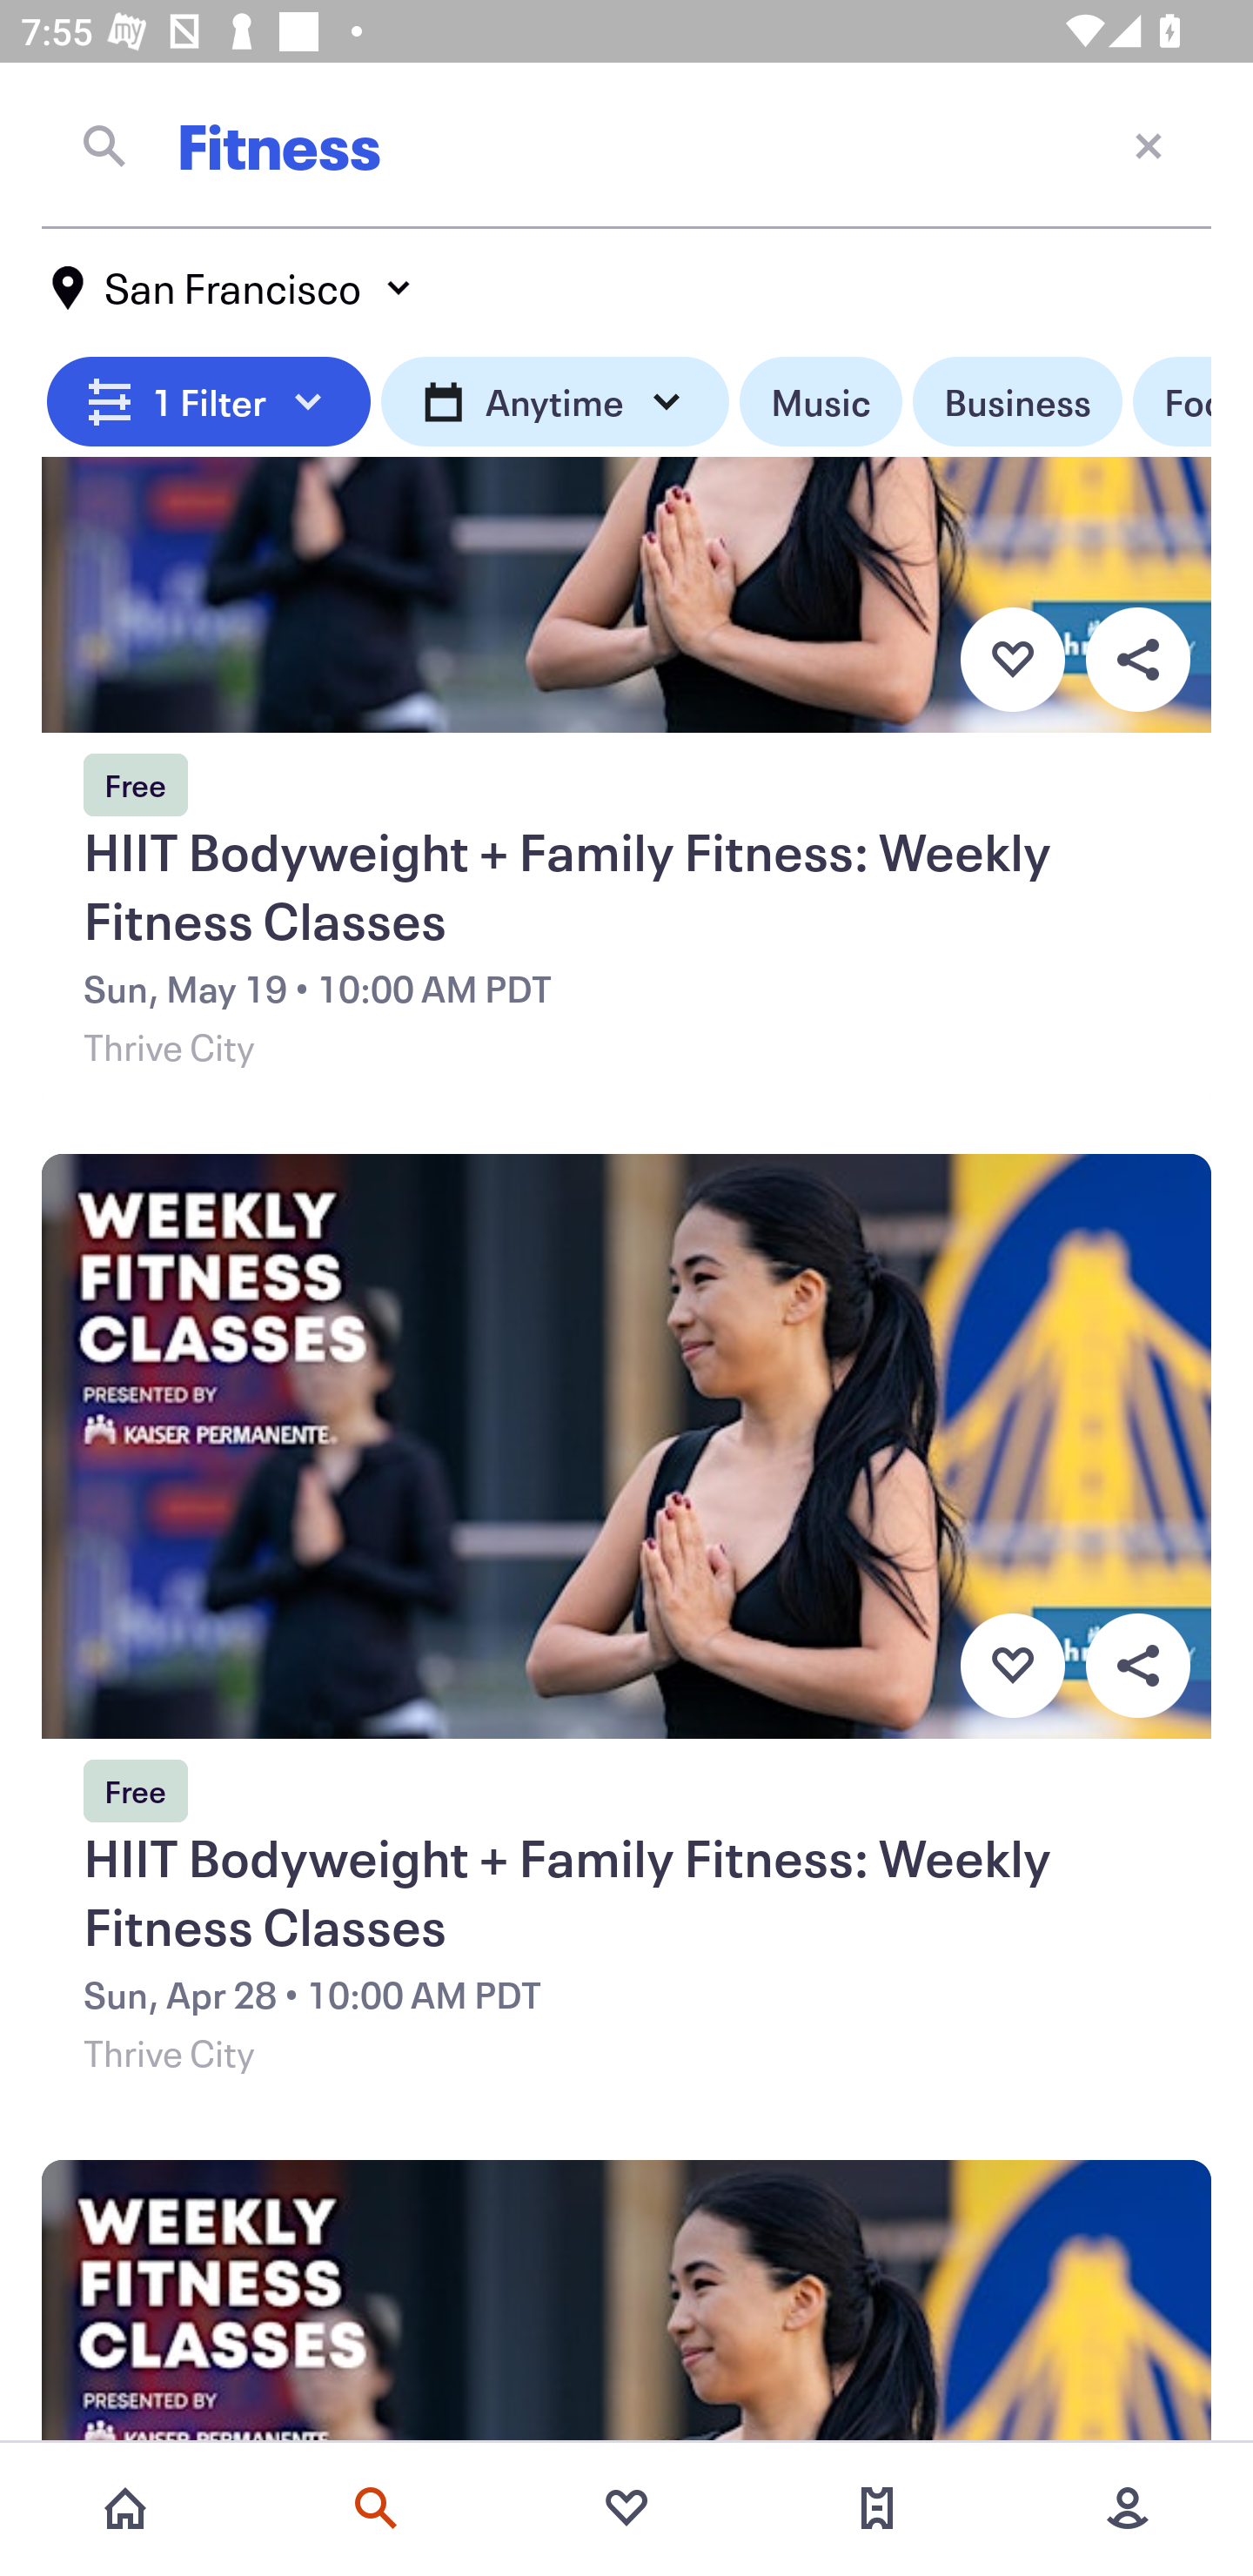  I want to click on Search events, so click(376, 2508).